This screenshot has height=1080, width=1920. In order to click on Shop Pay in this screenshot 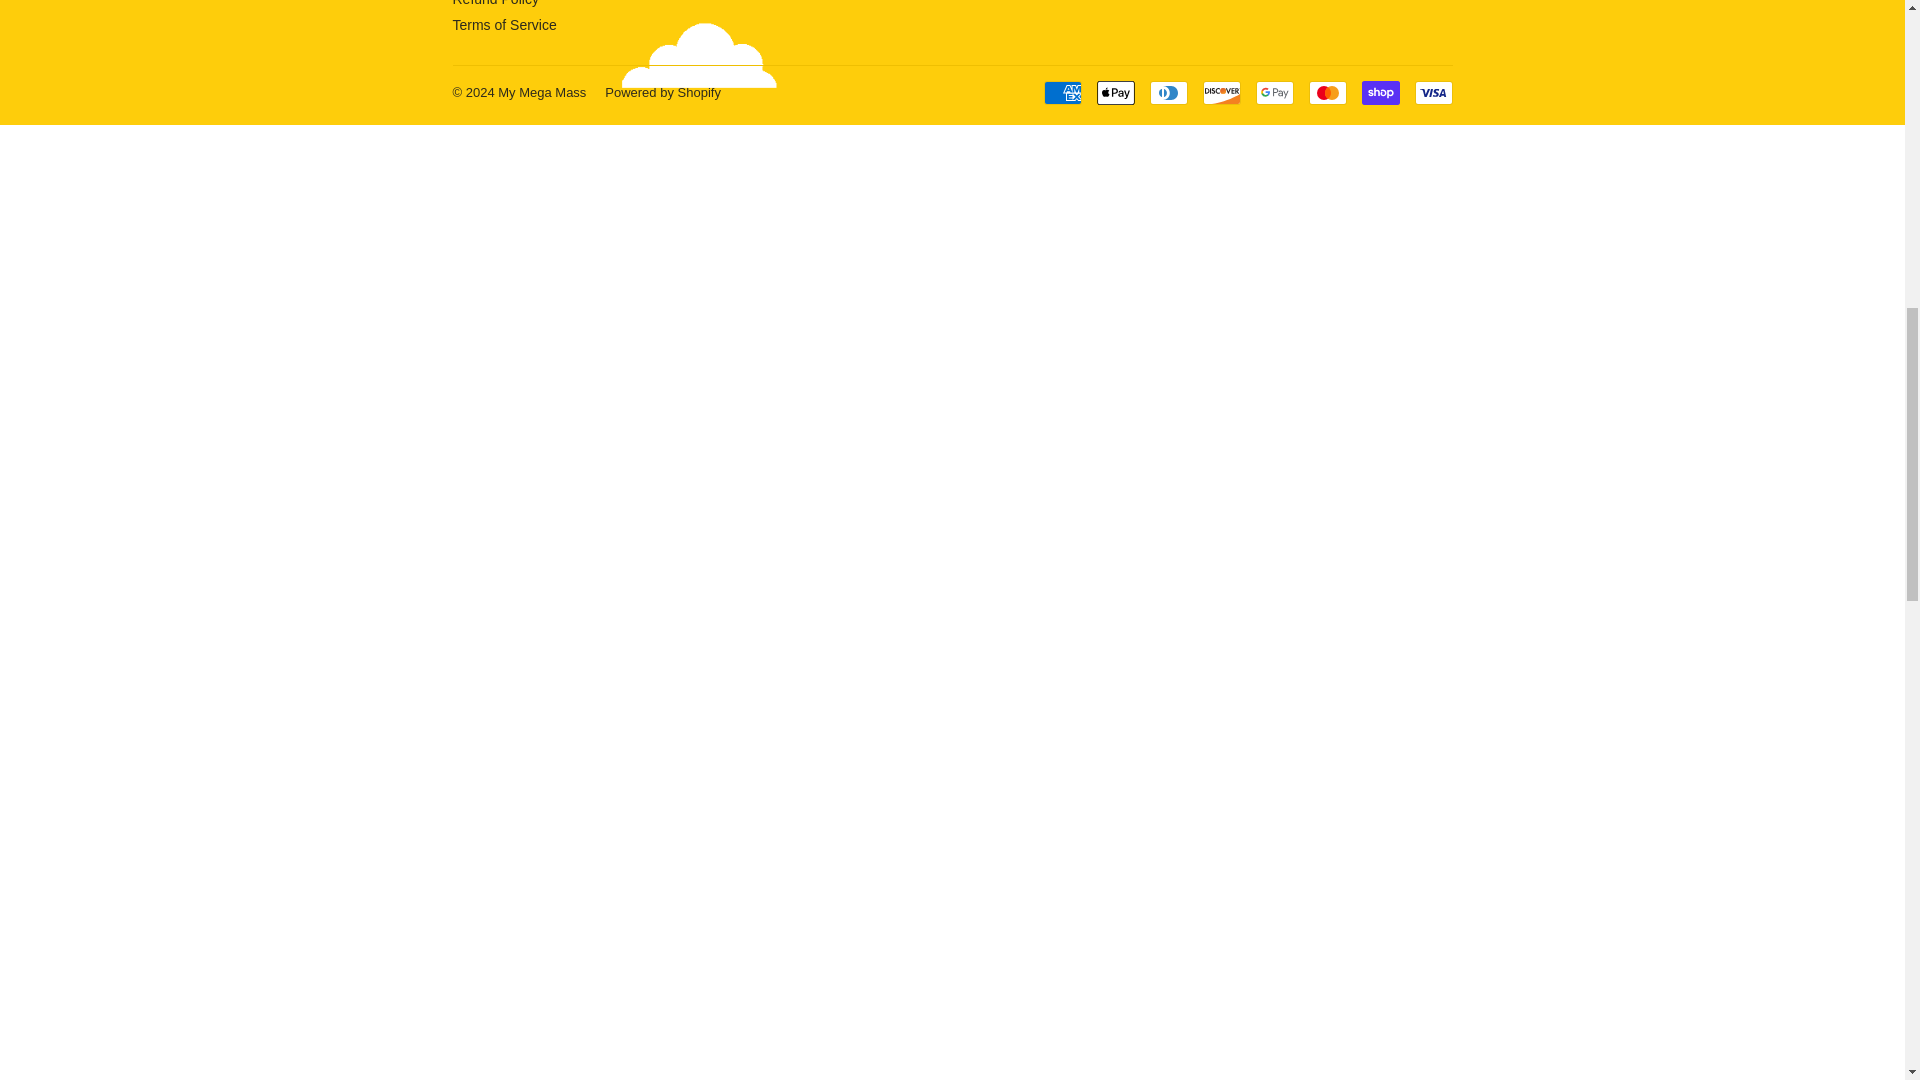, I will do `click(1380, 92)`.